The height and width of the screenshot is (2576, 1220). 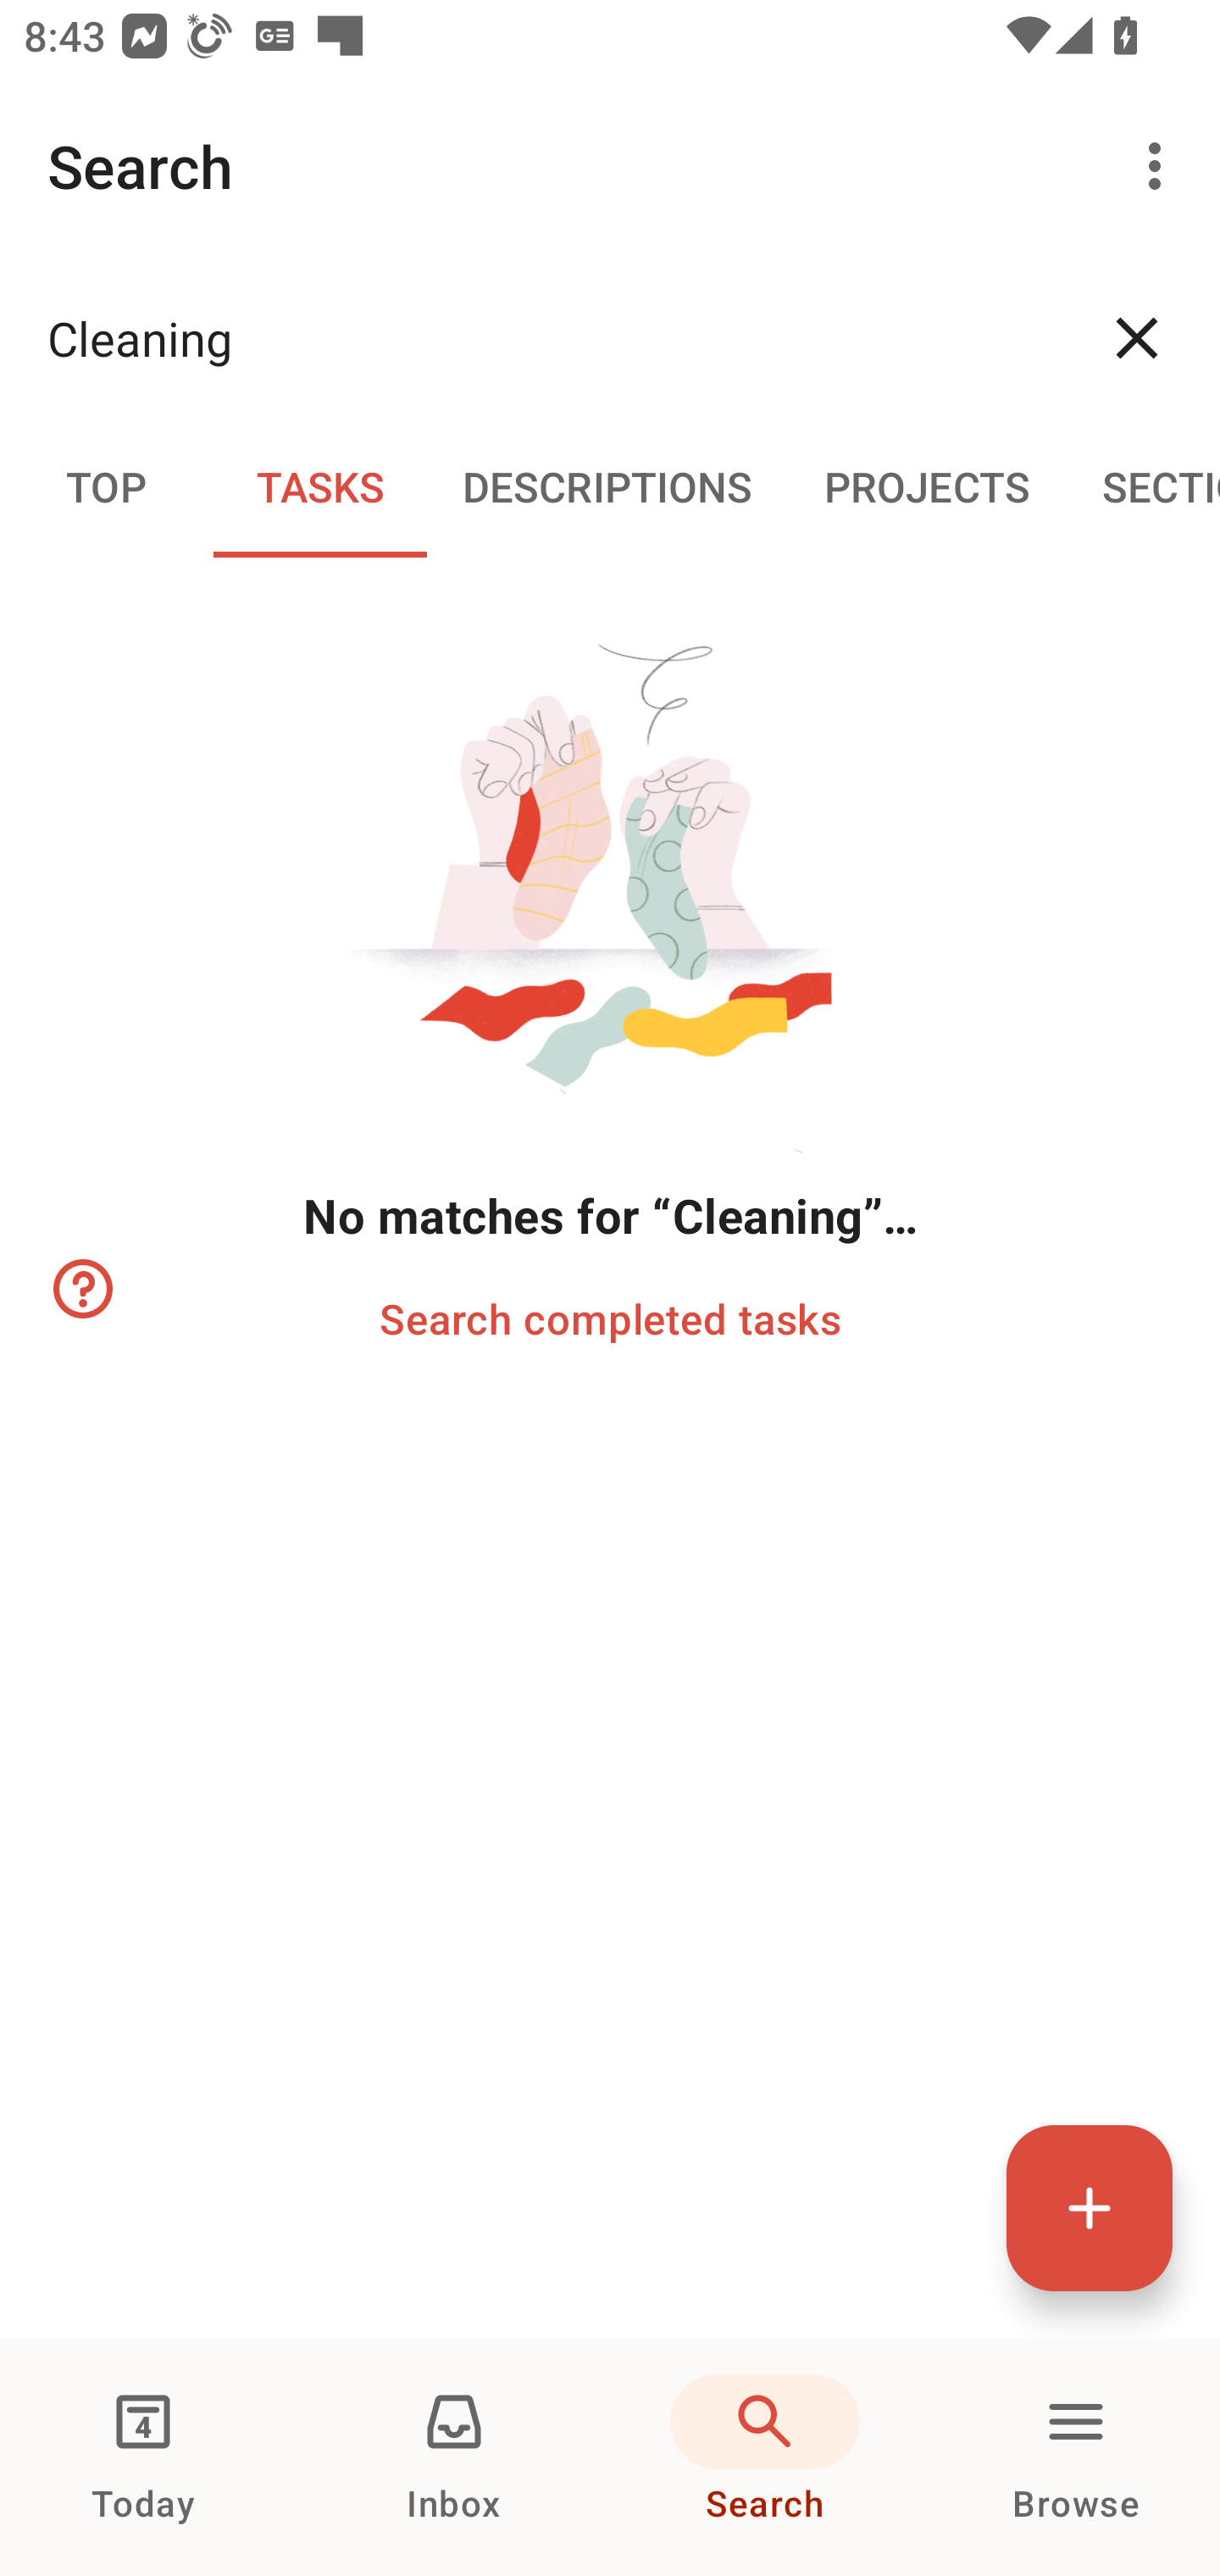 What do you see at coordinates (607, 485) in the screenshot?
I see `Descriptions DESCRIPTIONS` at bounding box center [607, 485].